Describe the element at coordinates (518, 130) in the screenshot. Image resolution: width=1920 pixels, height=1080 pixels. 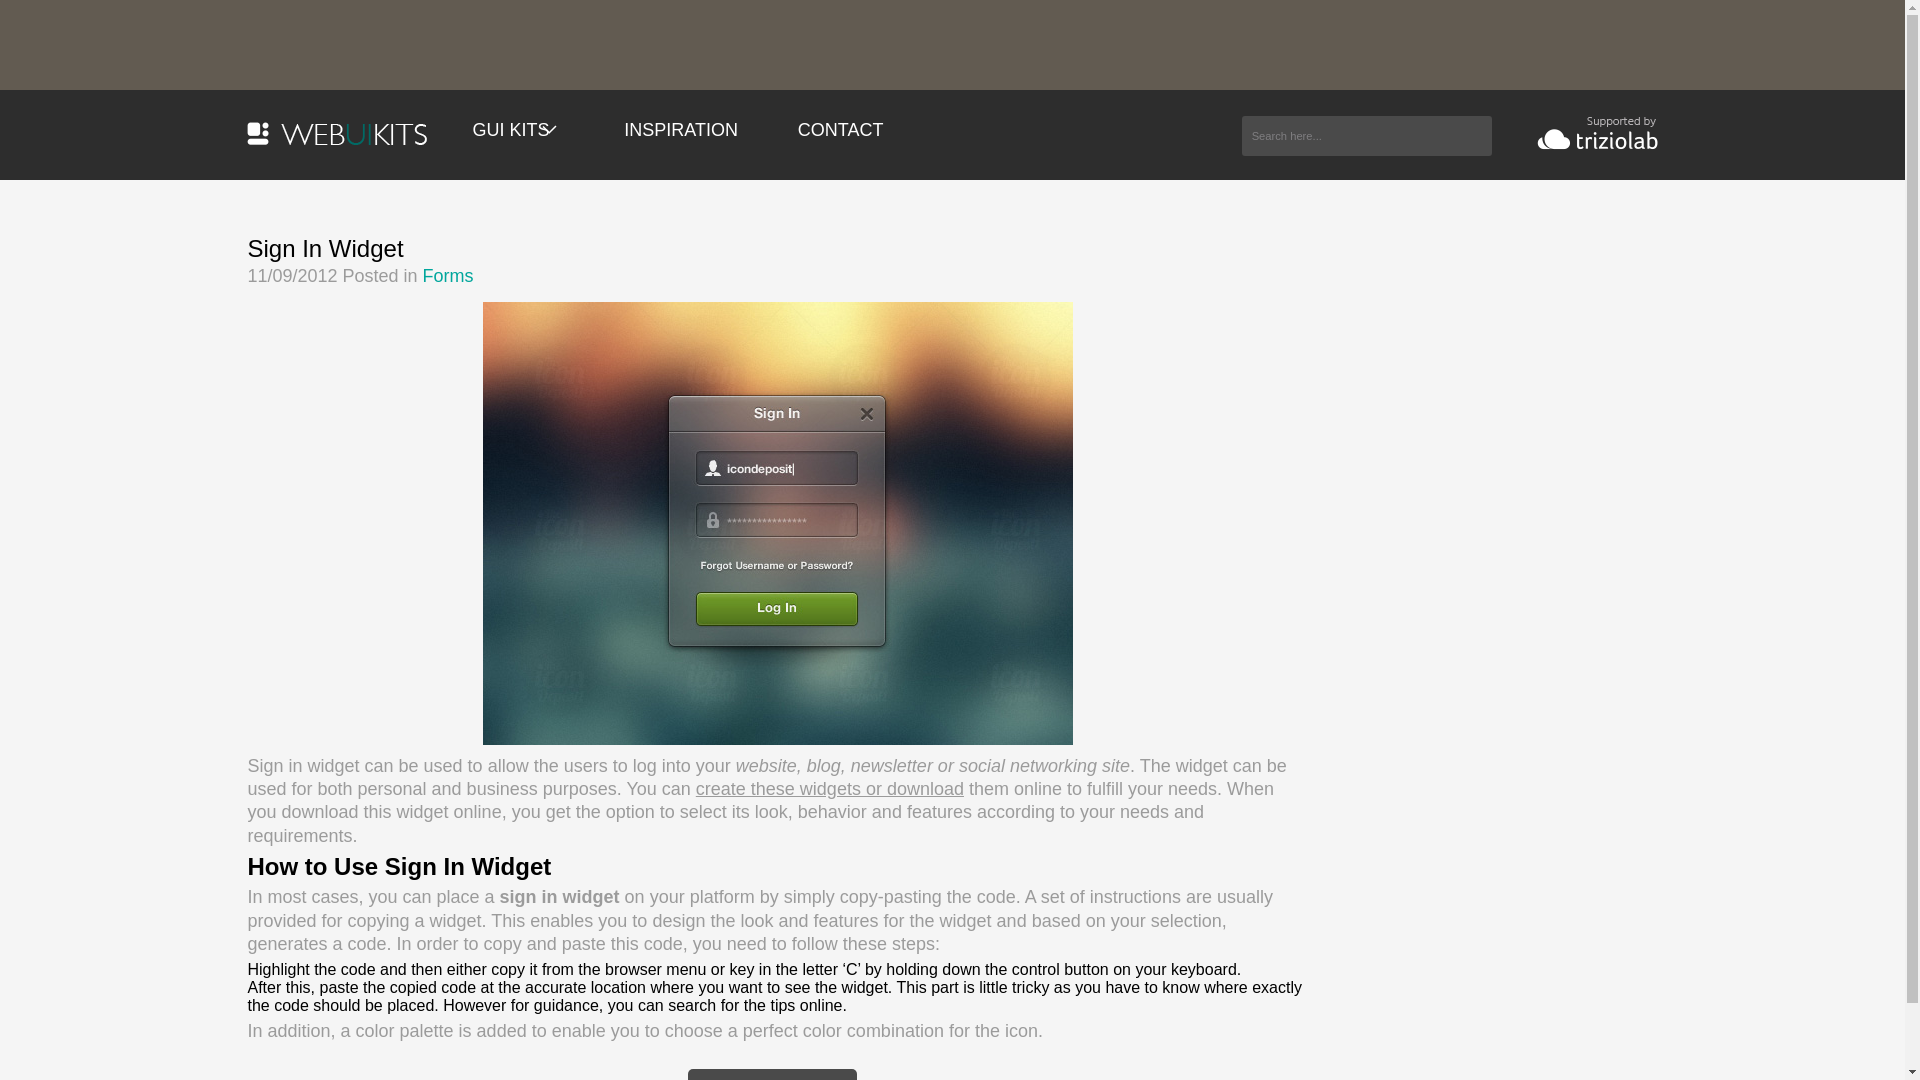
I see `GUI KITS` at that location.